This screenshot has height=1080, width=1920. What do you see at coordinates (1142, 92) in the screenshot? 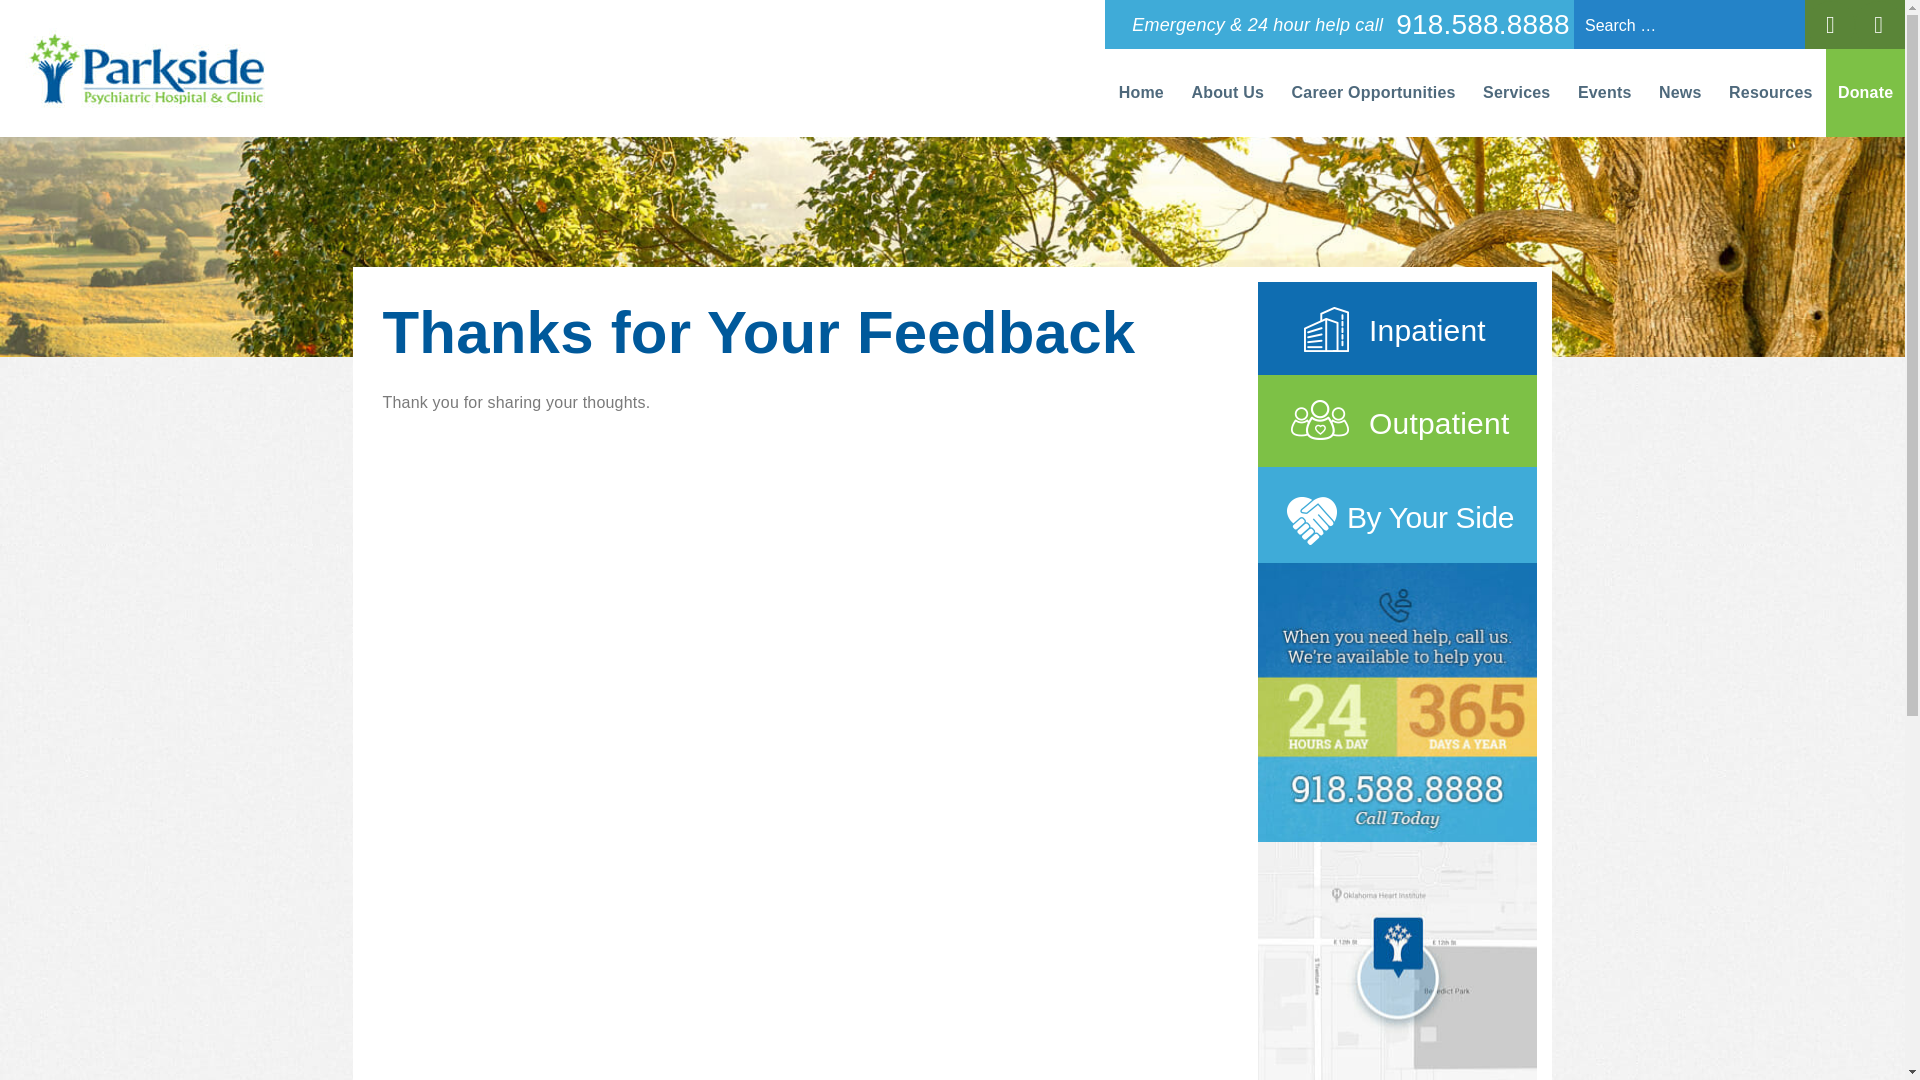
I see `Home` at bounding box center [1142, 92].